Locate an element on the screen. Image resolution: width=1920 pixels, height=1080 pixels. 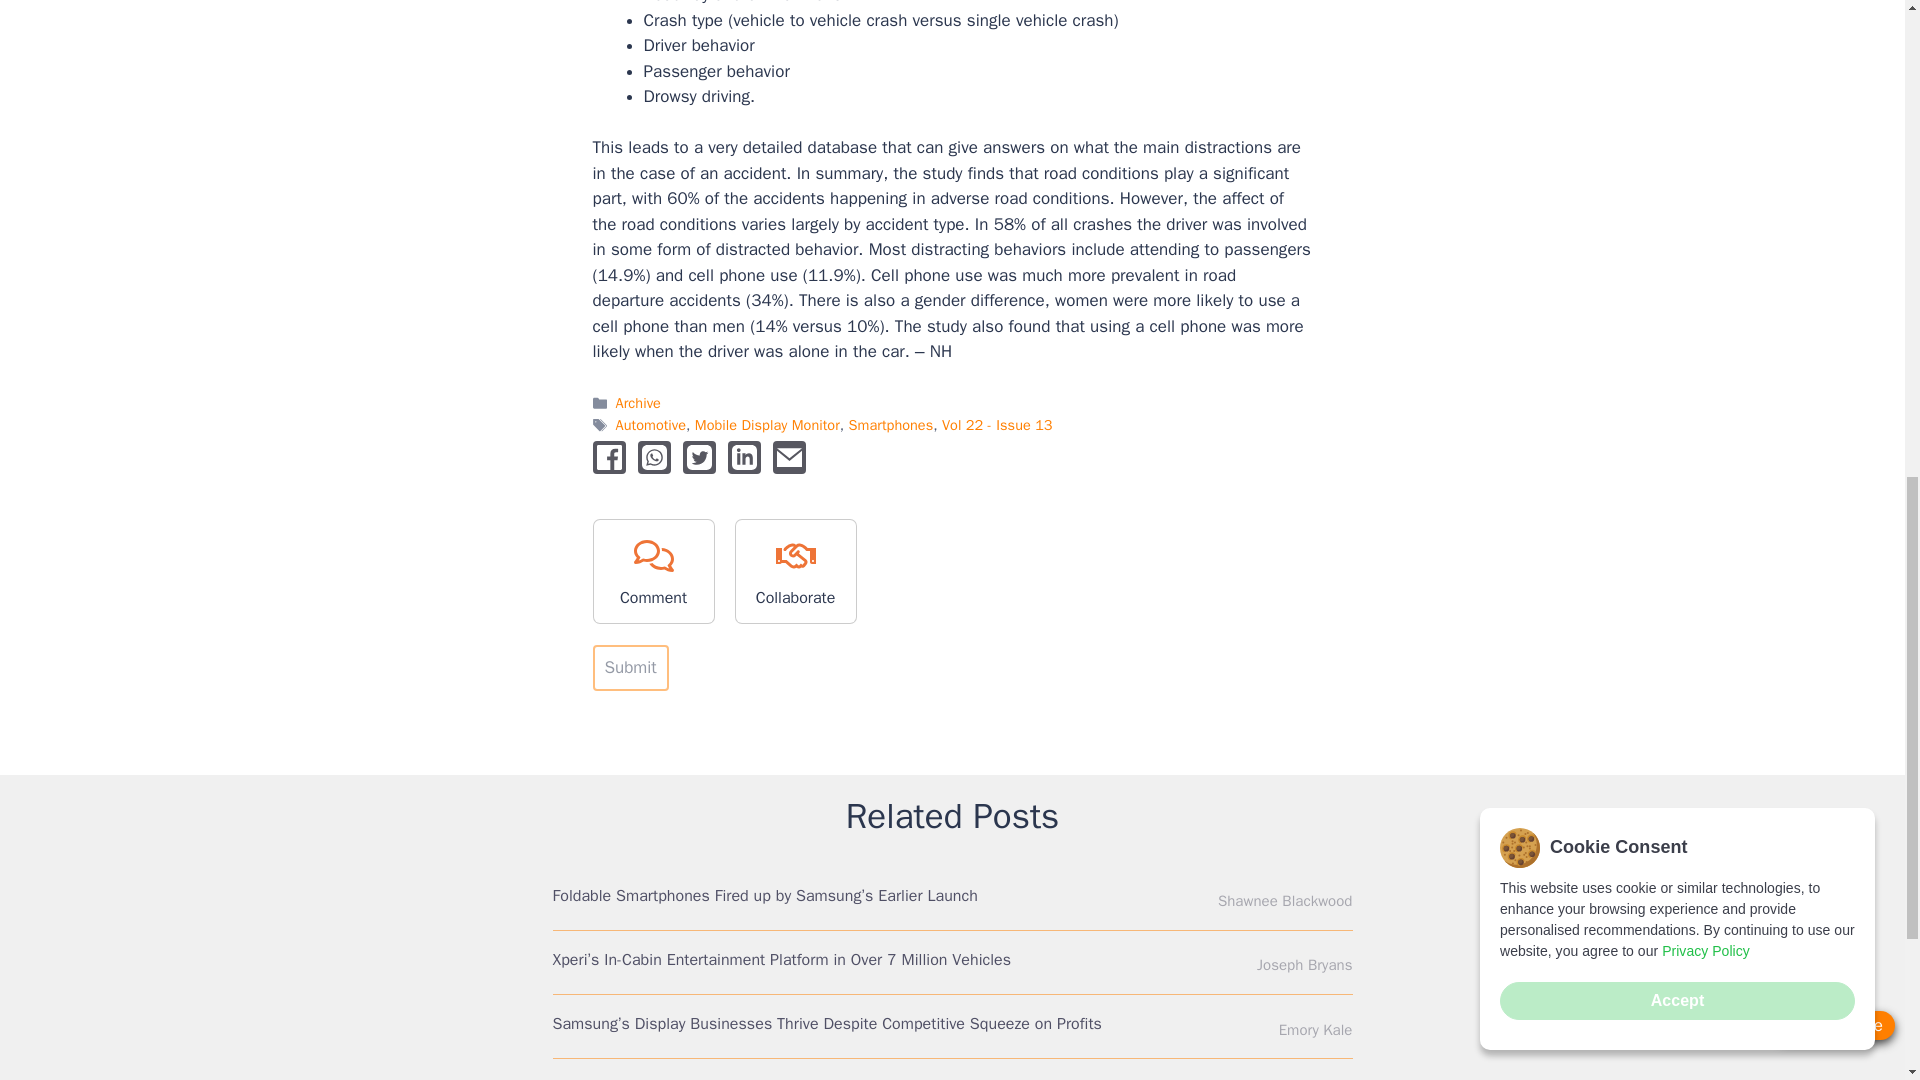
Submit is located at coordinates (630, 668).